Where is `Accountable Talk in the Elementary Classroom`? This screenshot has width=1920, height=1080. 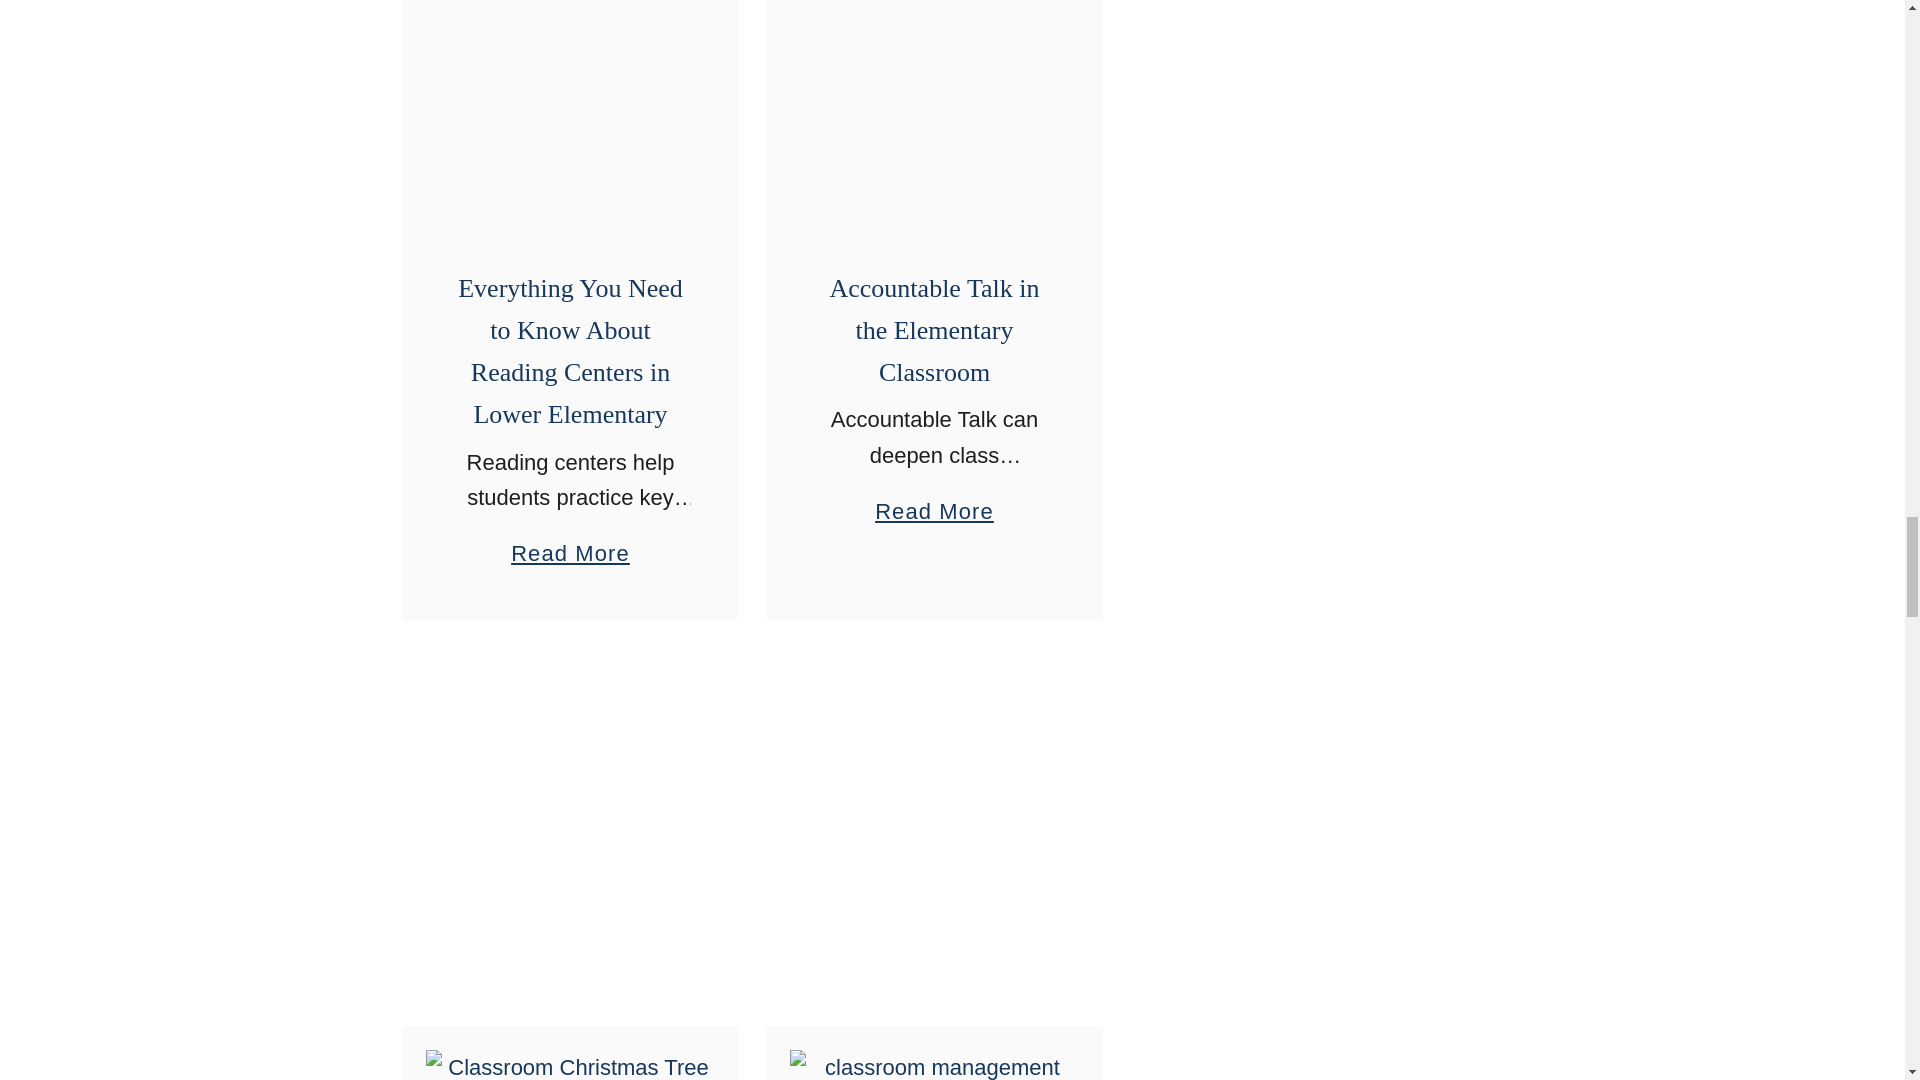 Accountable Talk in the Elementary Classroom is located at coordinates (934, 110).